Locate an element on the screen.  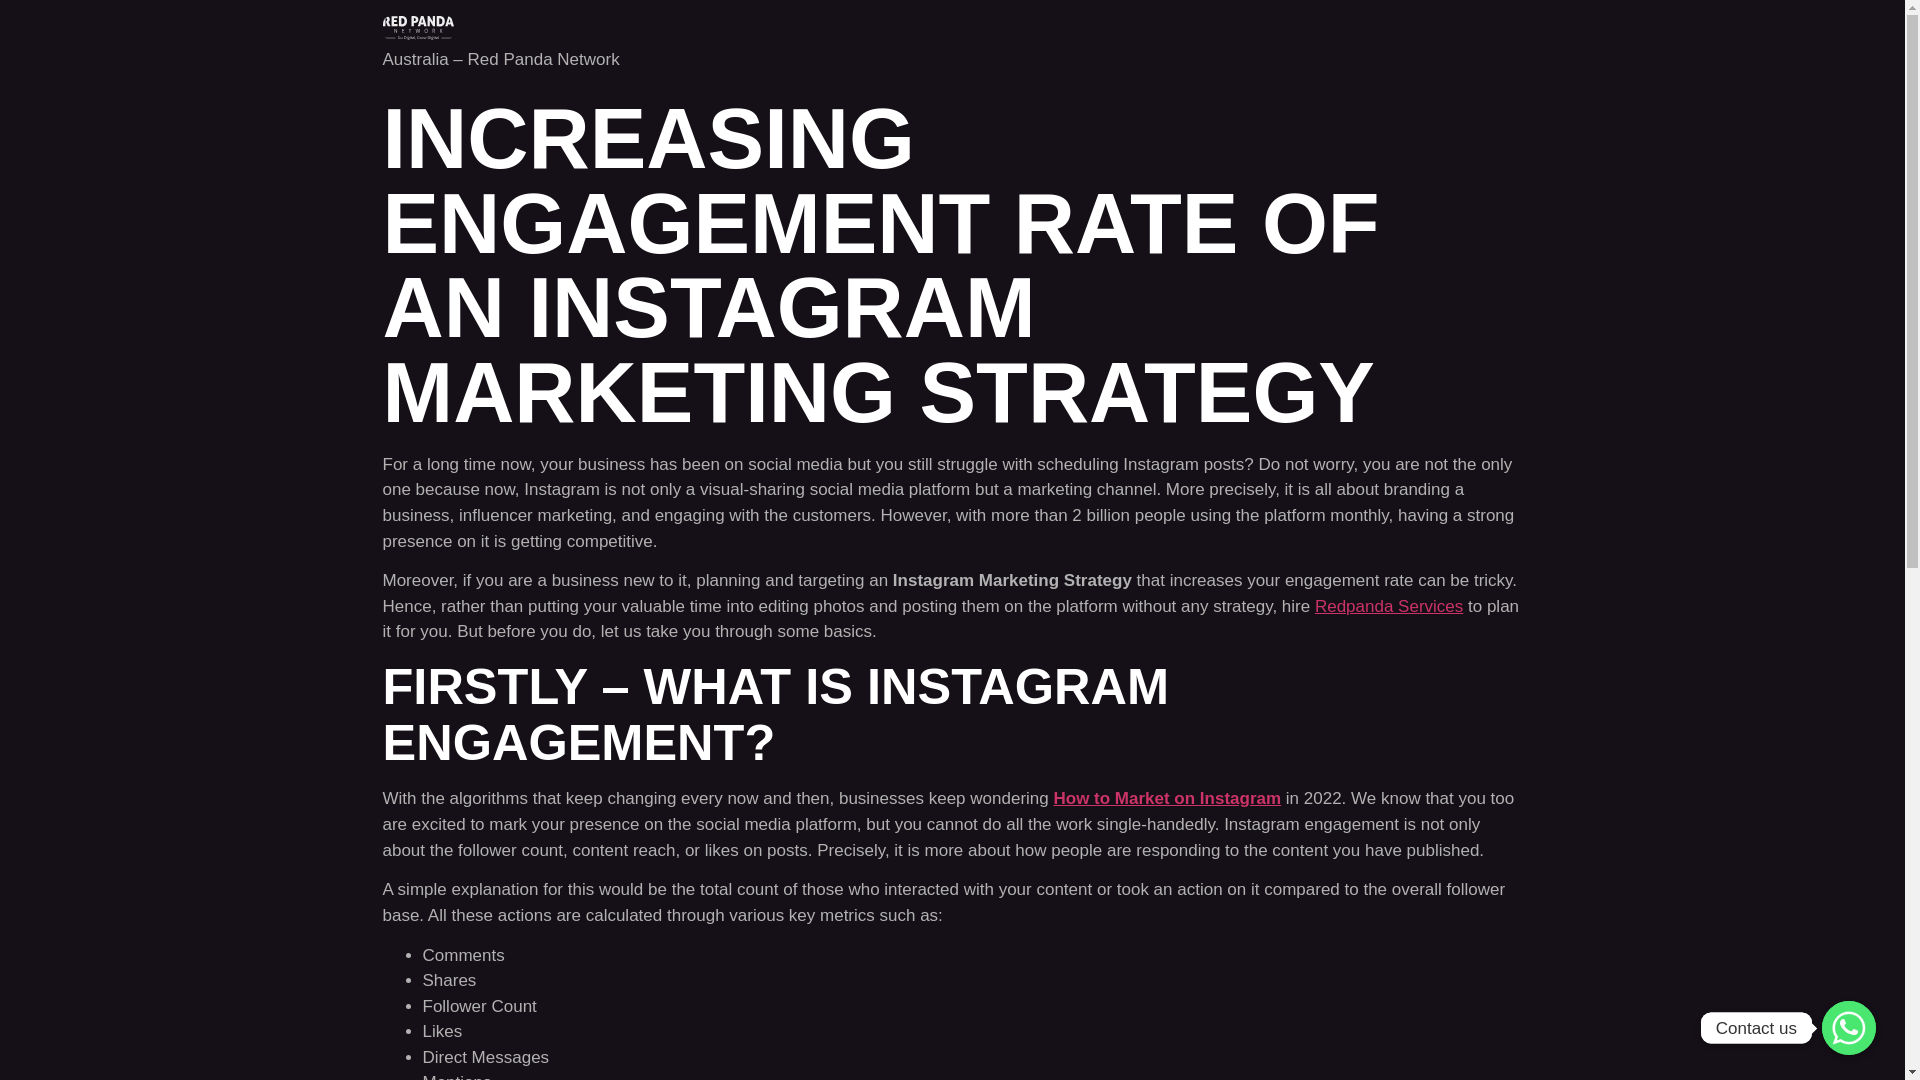
How to Market on Instagram is located at coordinates (1166, 798).